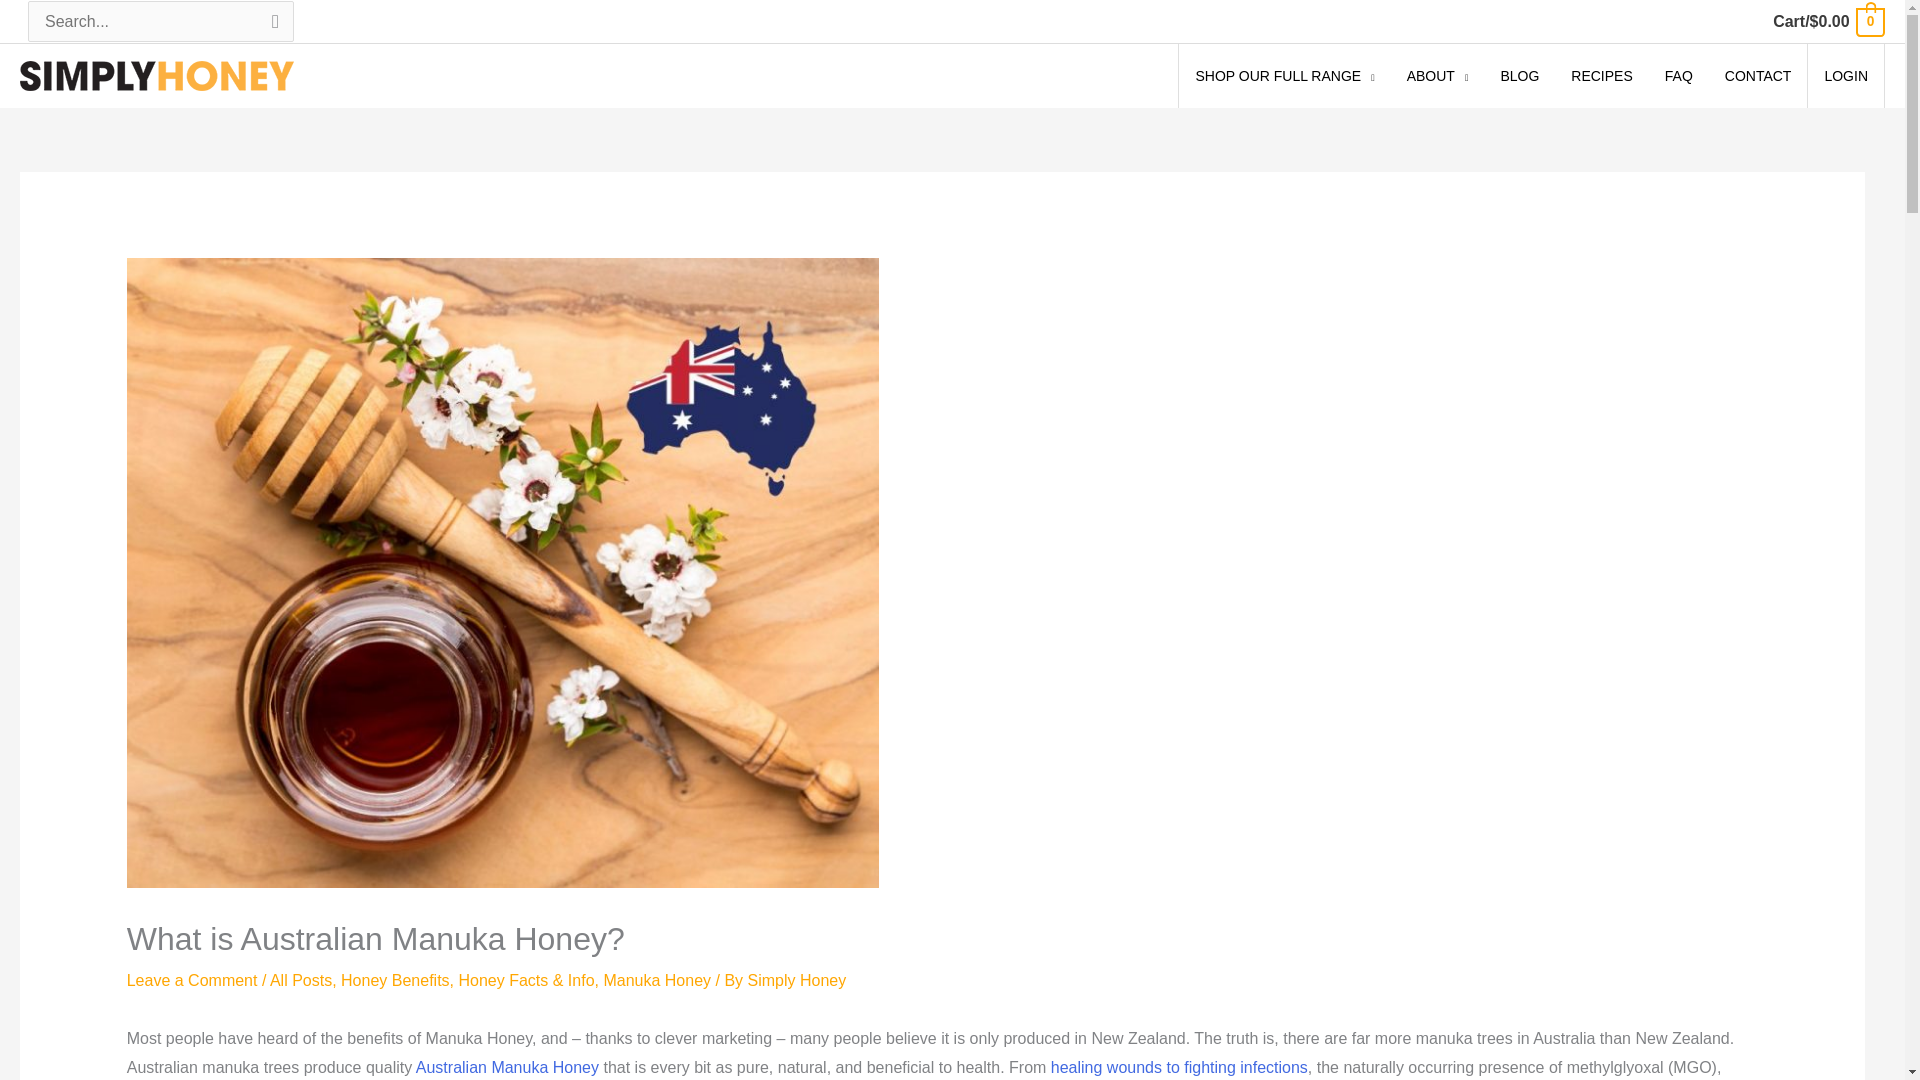 The height and width of the screenshot is (1080, 1920). I want to click on ABOUT, so click(1437, 76).